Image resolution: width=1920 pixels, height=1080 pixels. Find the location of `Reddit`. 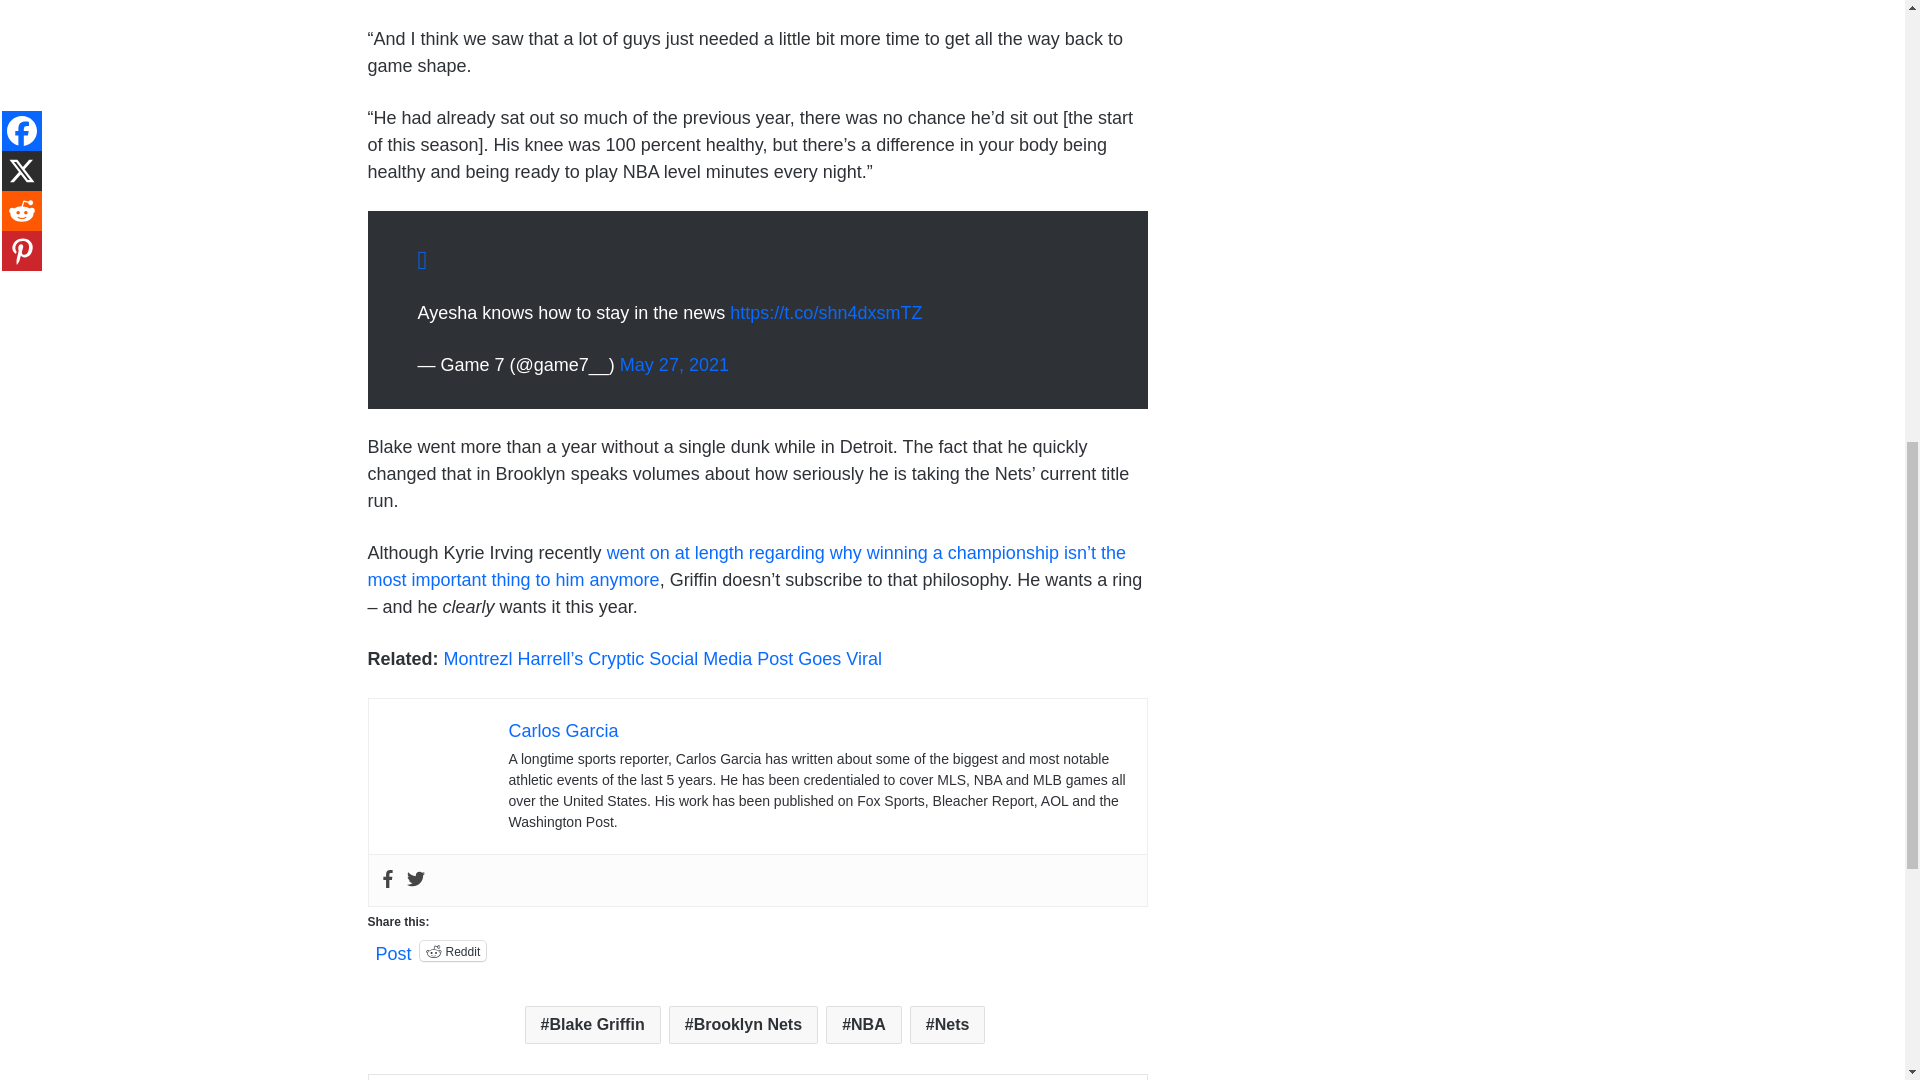

Reddit is located at coordinates (454, 950).